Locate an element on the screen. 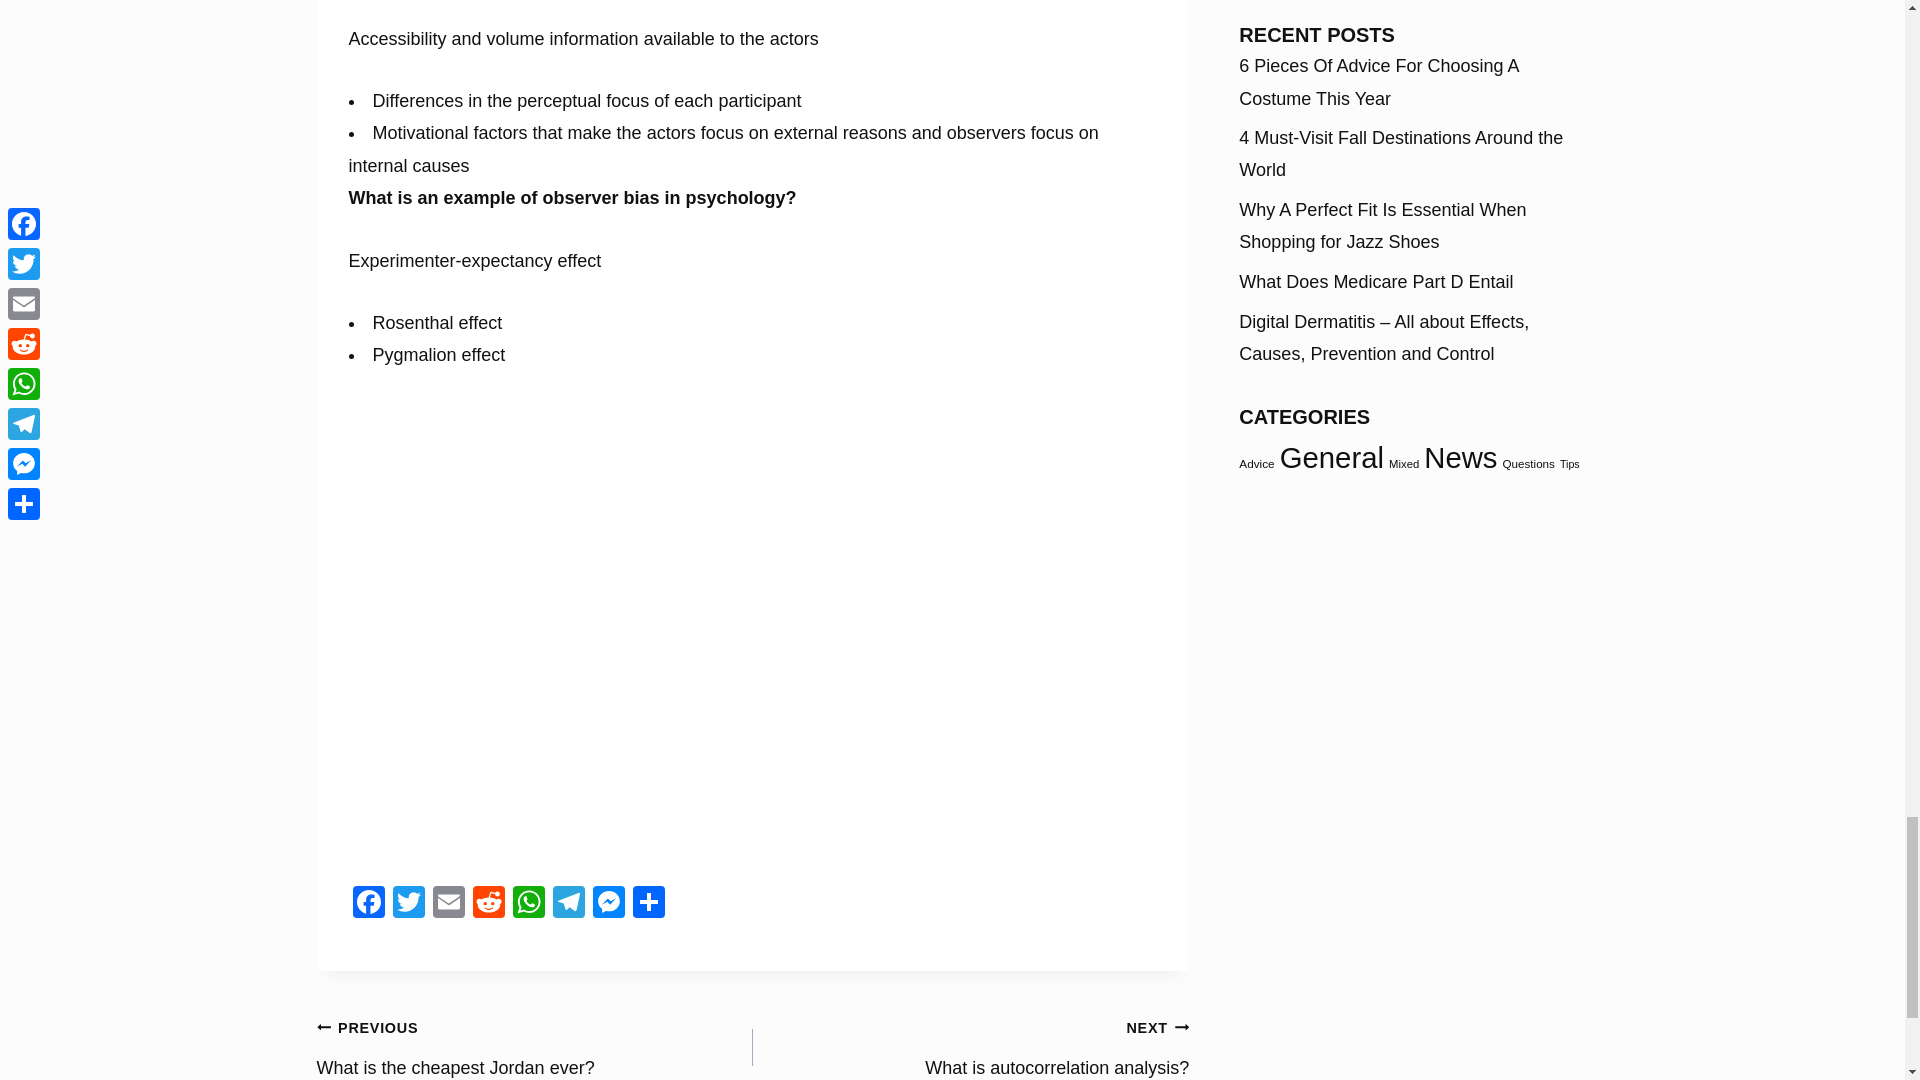 The image size is (1920, 1080). Telegram is located at coordinates (528, 904).